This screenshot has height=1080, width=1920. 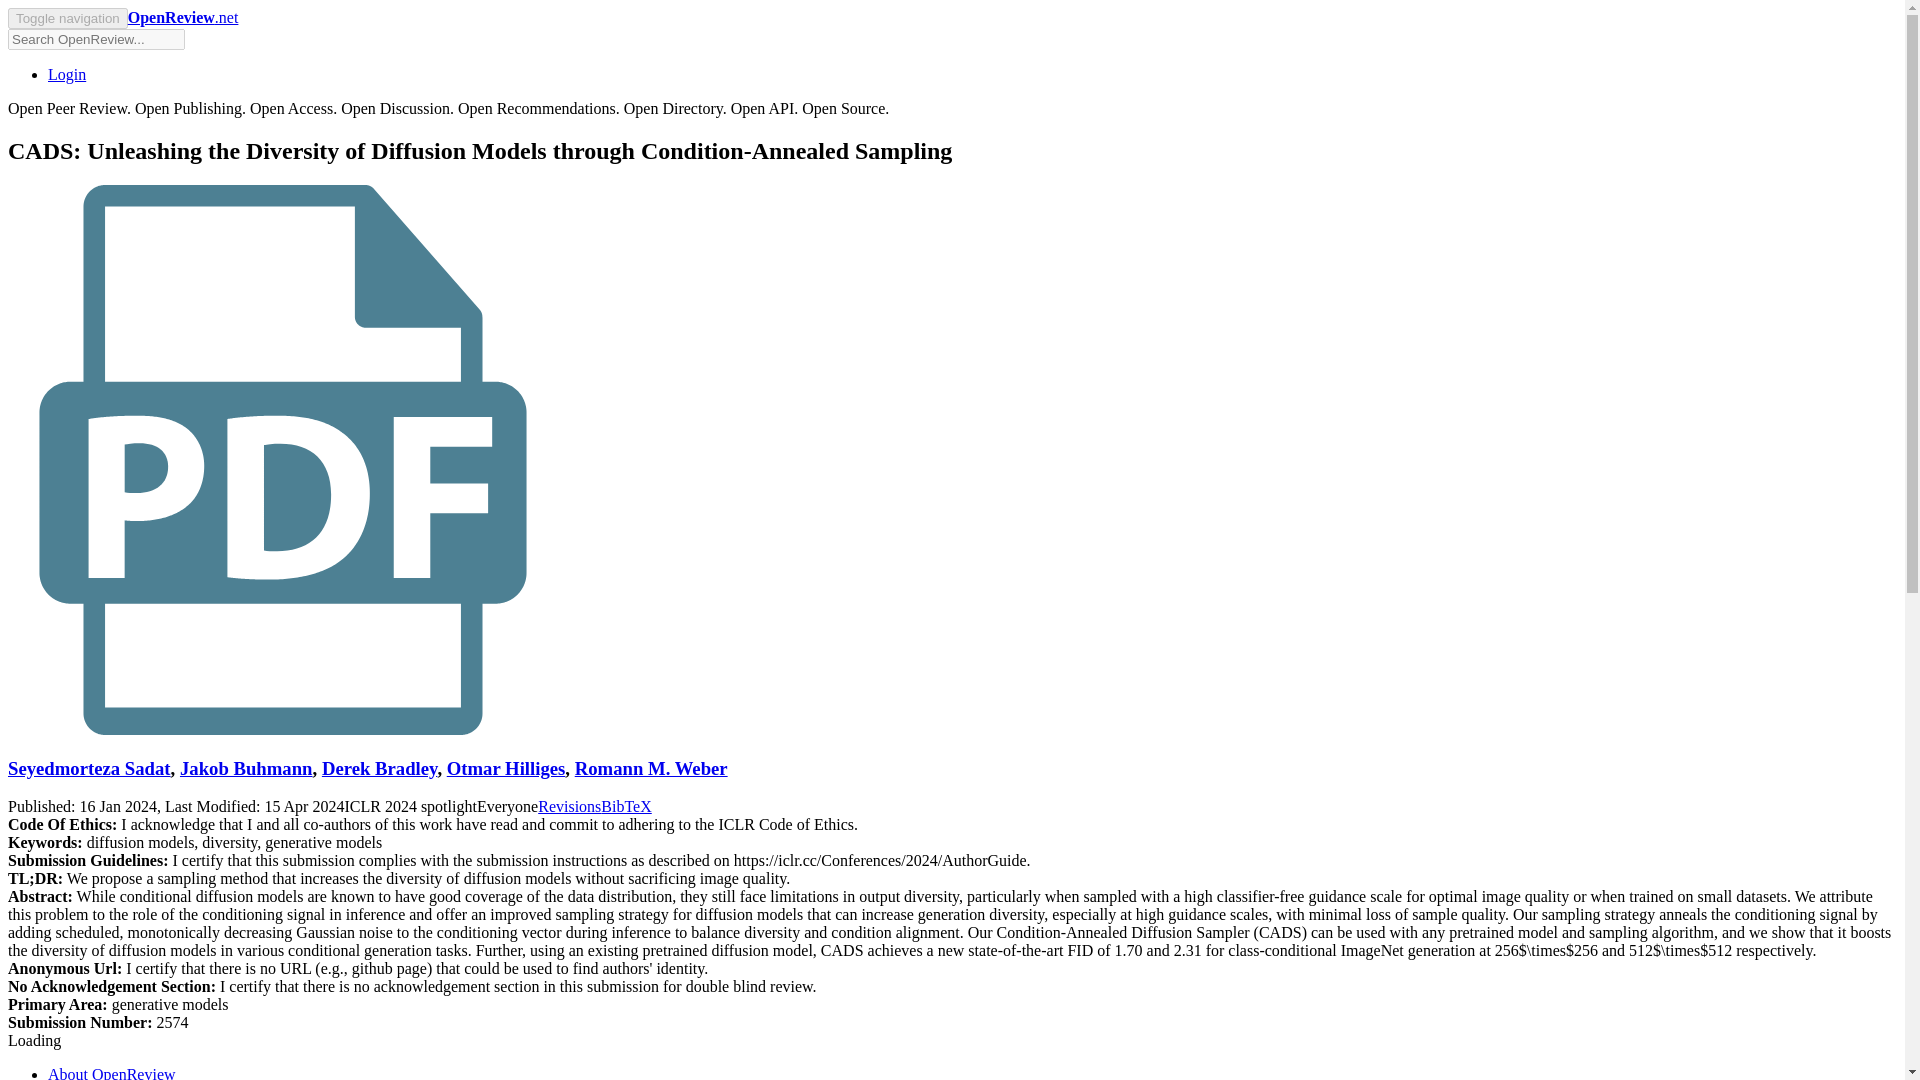 I want to click on Download PDF, so click(x=282, y=729).